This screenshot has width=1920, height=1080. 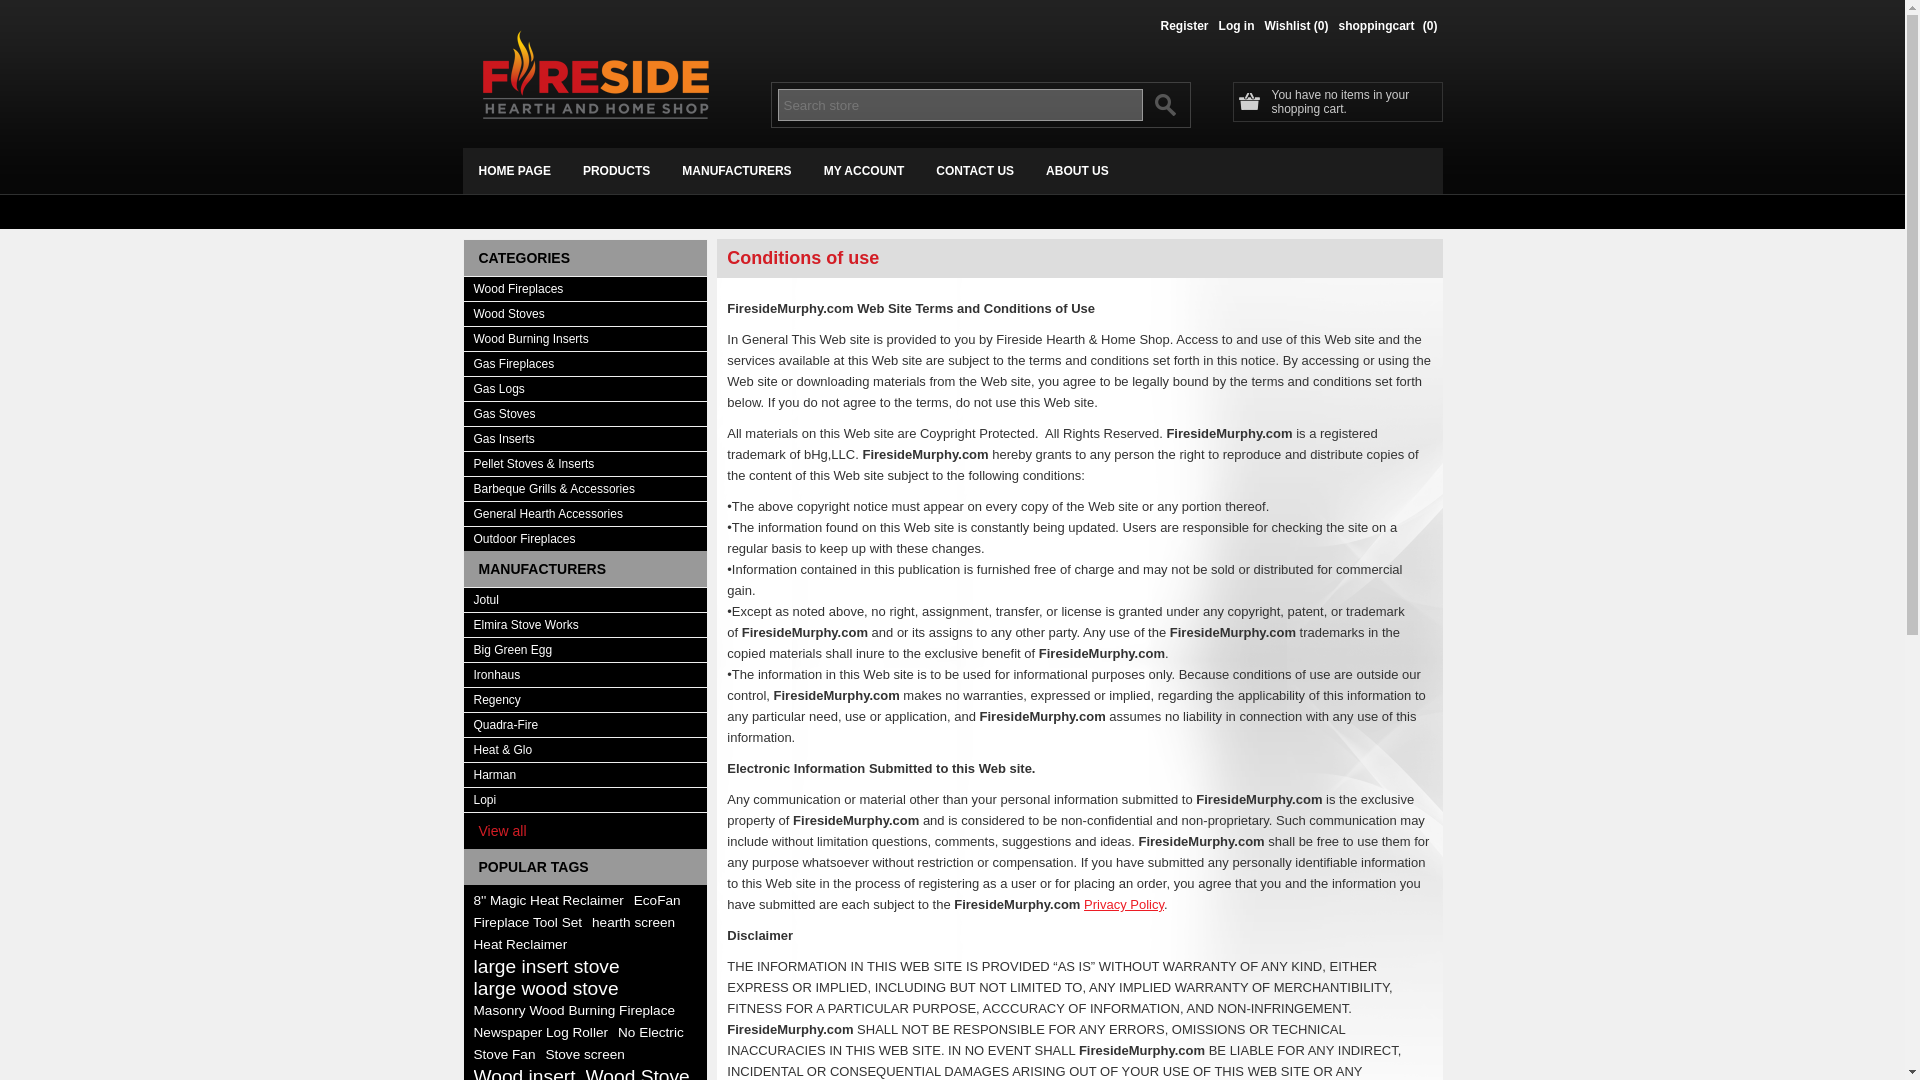 I want to click on Search store, so click(x=960, y=104).